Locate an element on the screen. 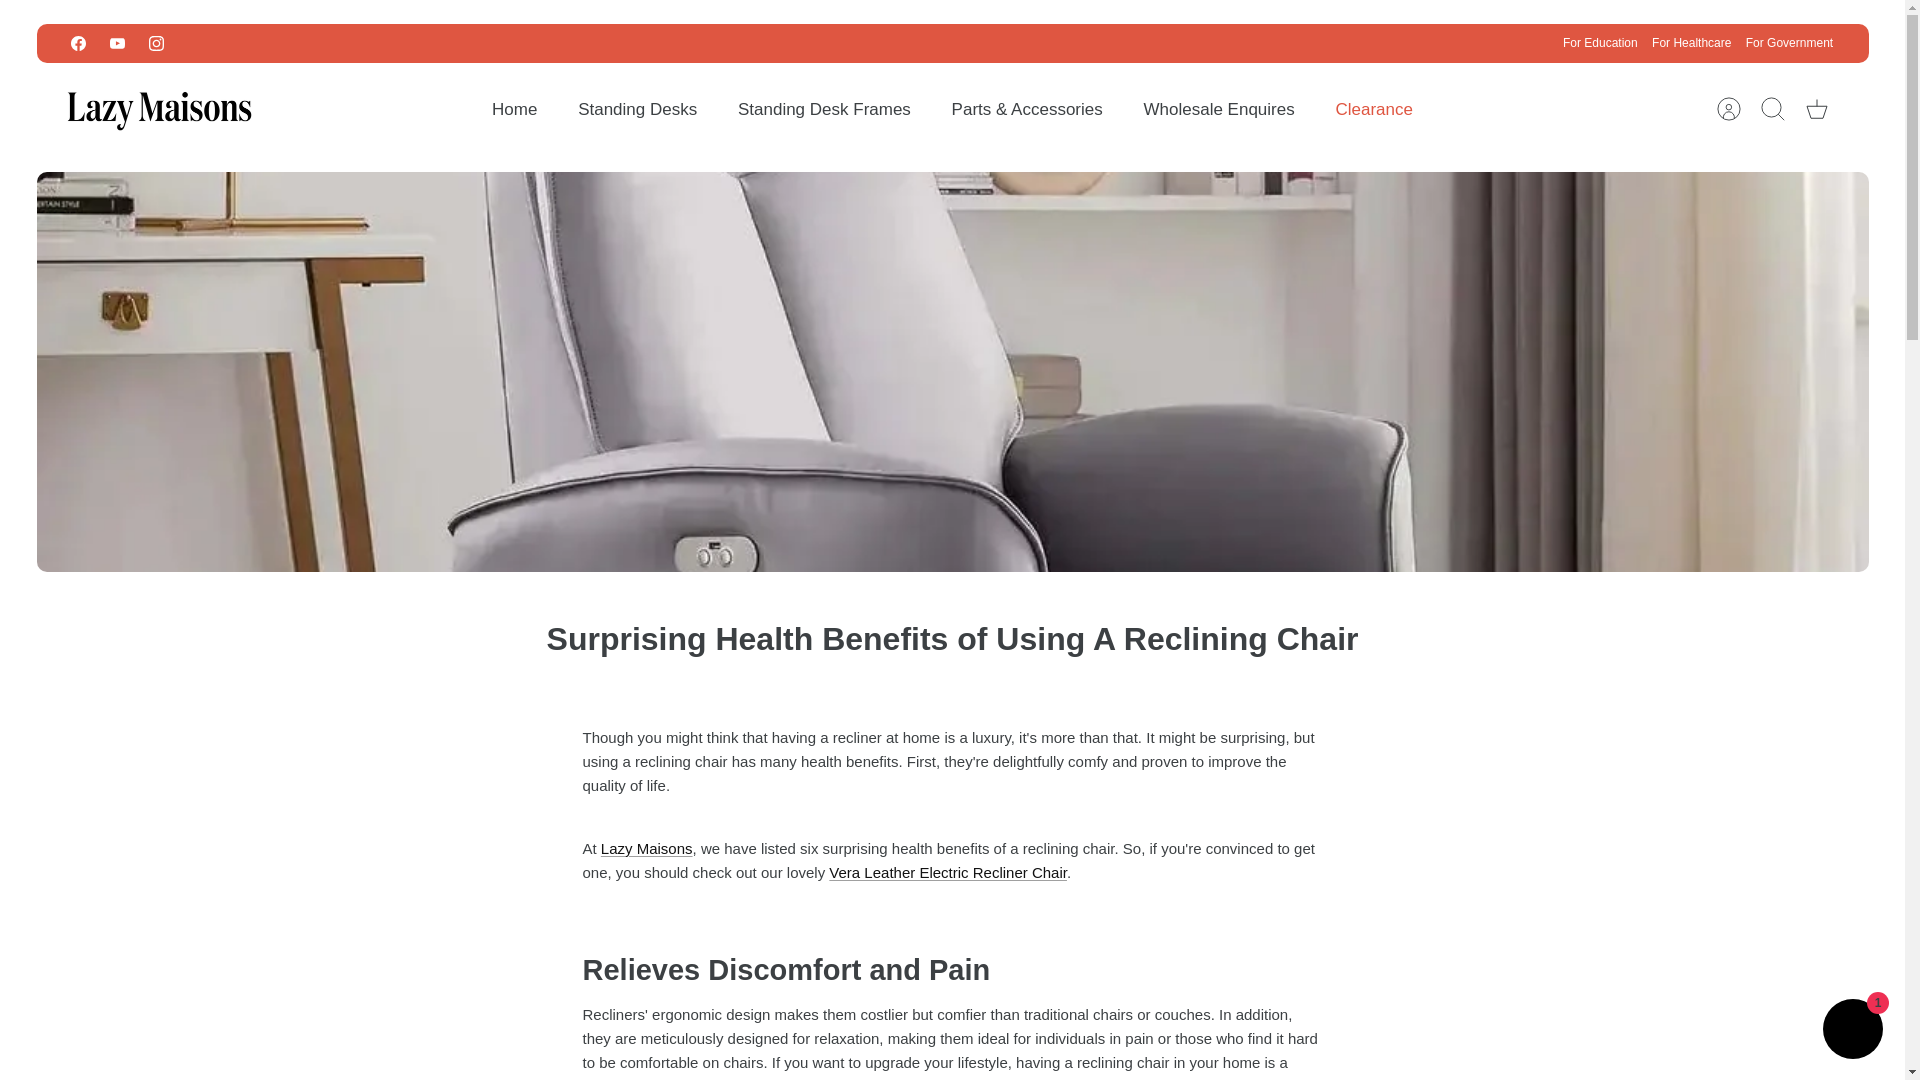 This screenshot has width=1920, height=1080. Home is located at coordinates (514, 109).